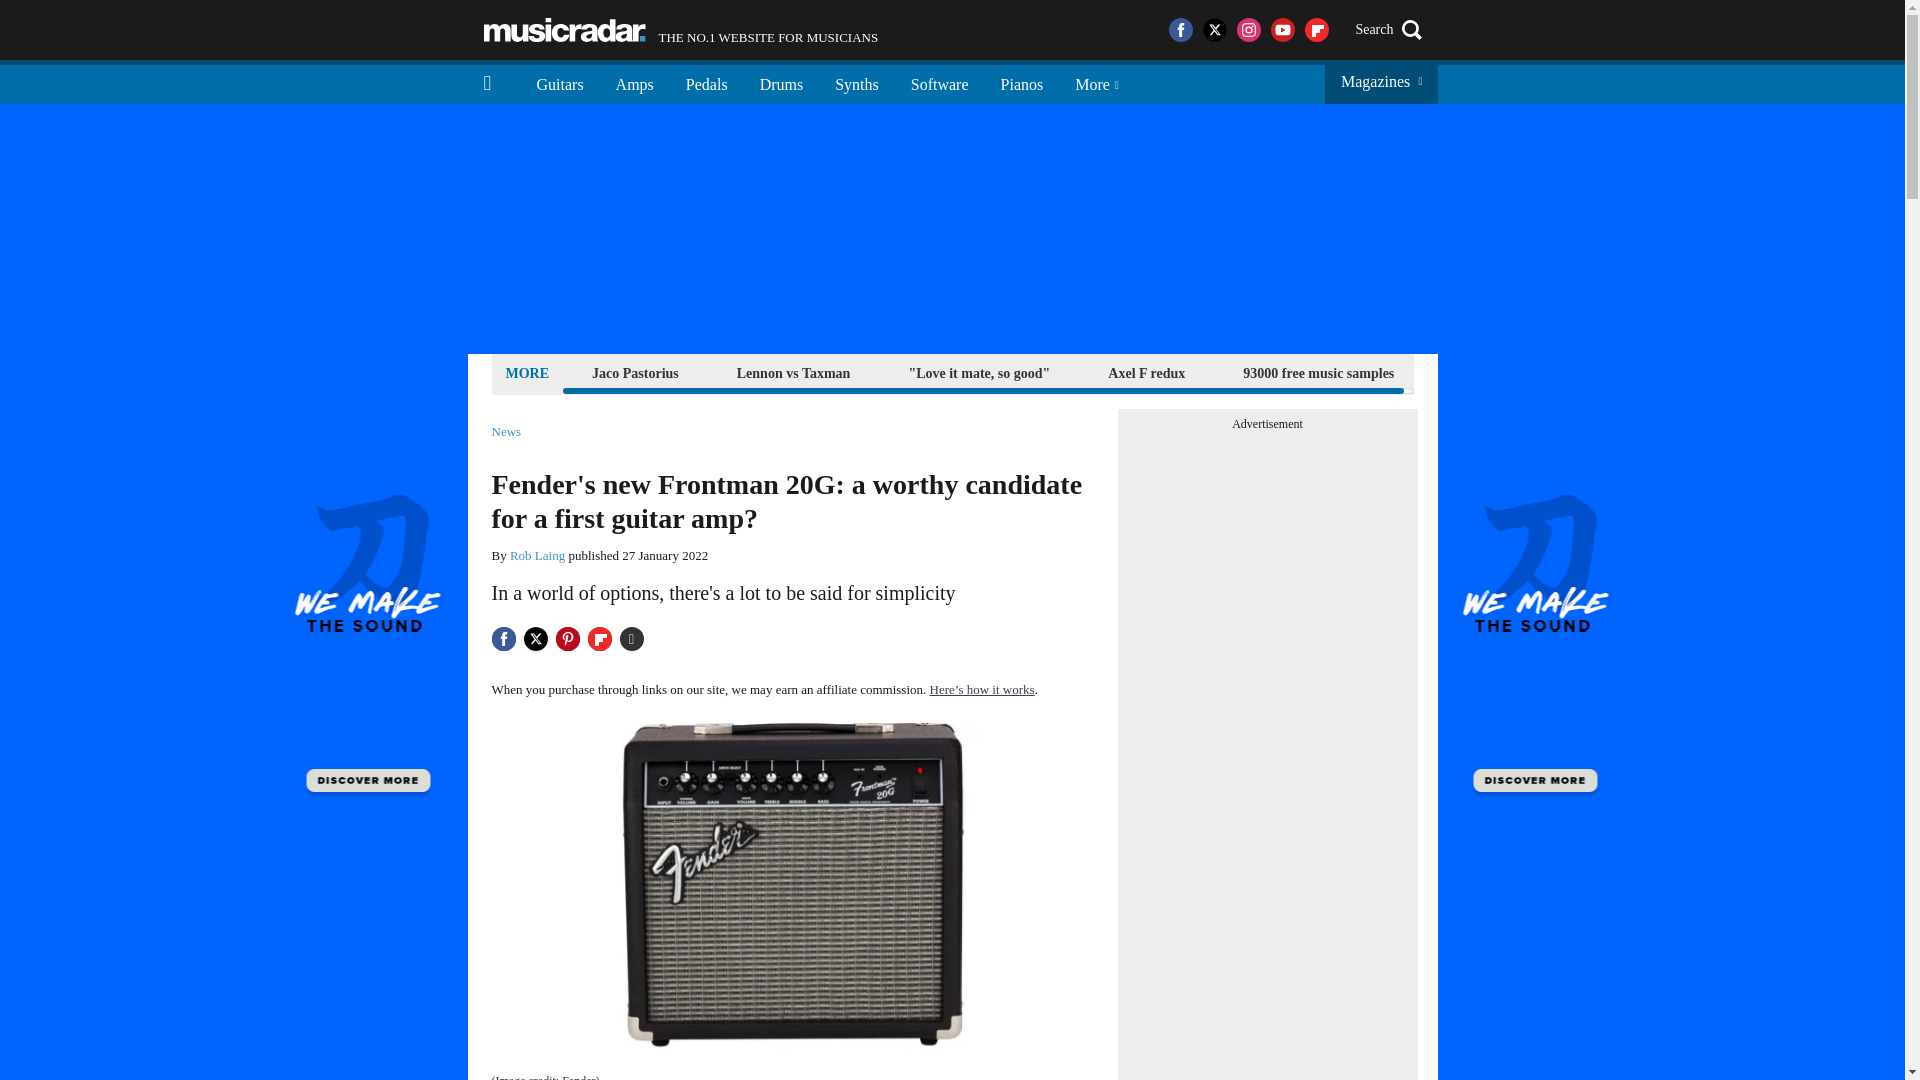 This screenshot has width=1920, height=1080. What do you see at coordinates (1022, 82) in the screenshot?
I see `Pianos` at bounding box center [1022, 82].